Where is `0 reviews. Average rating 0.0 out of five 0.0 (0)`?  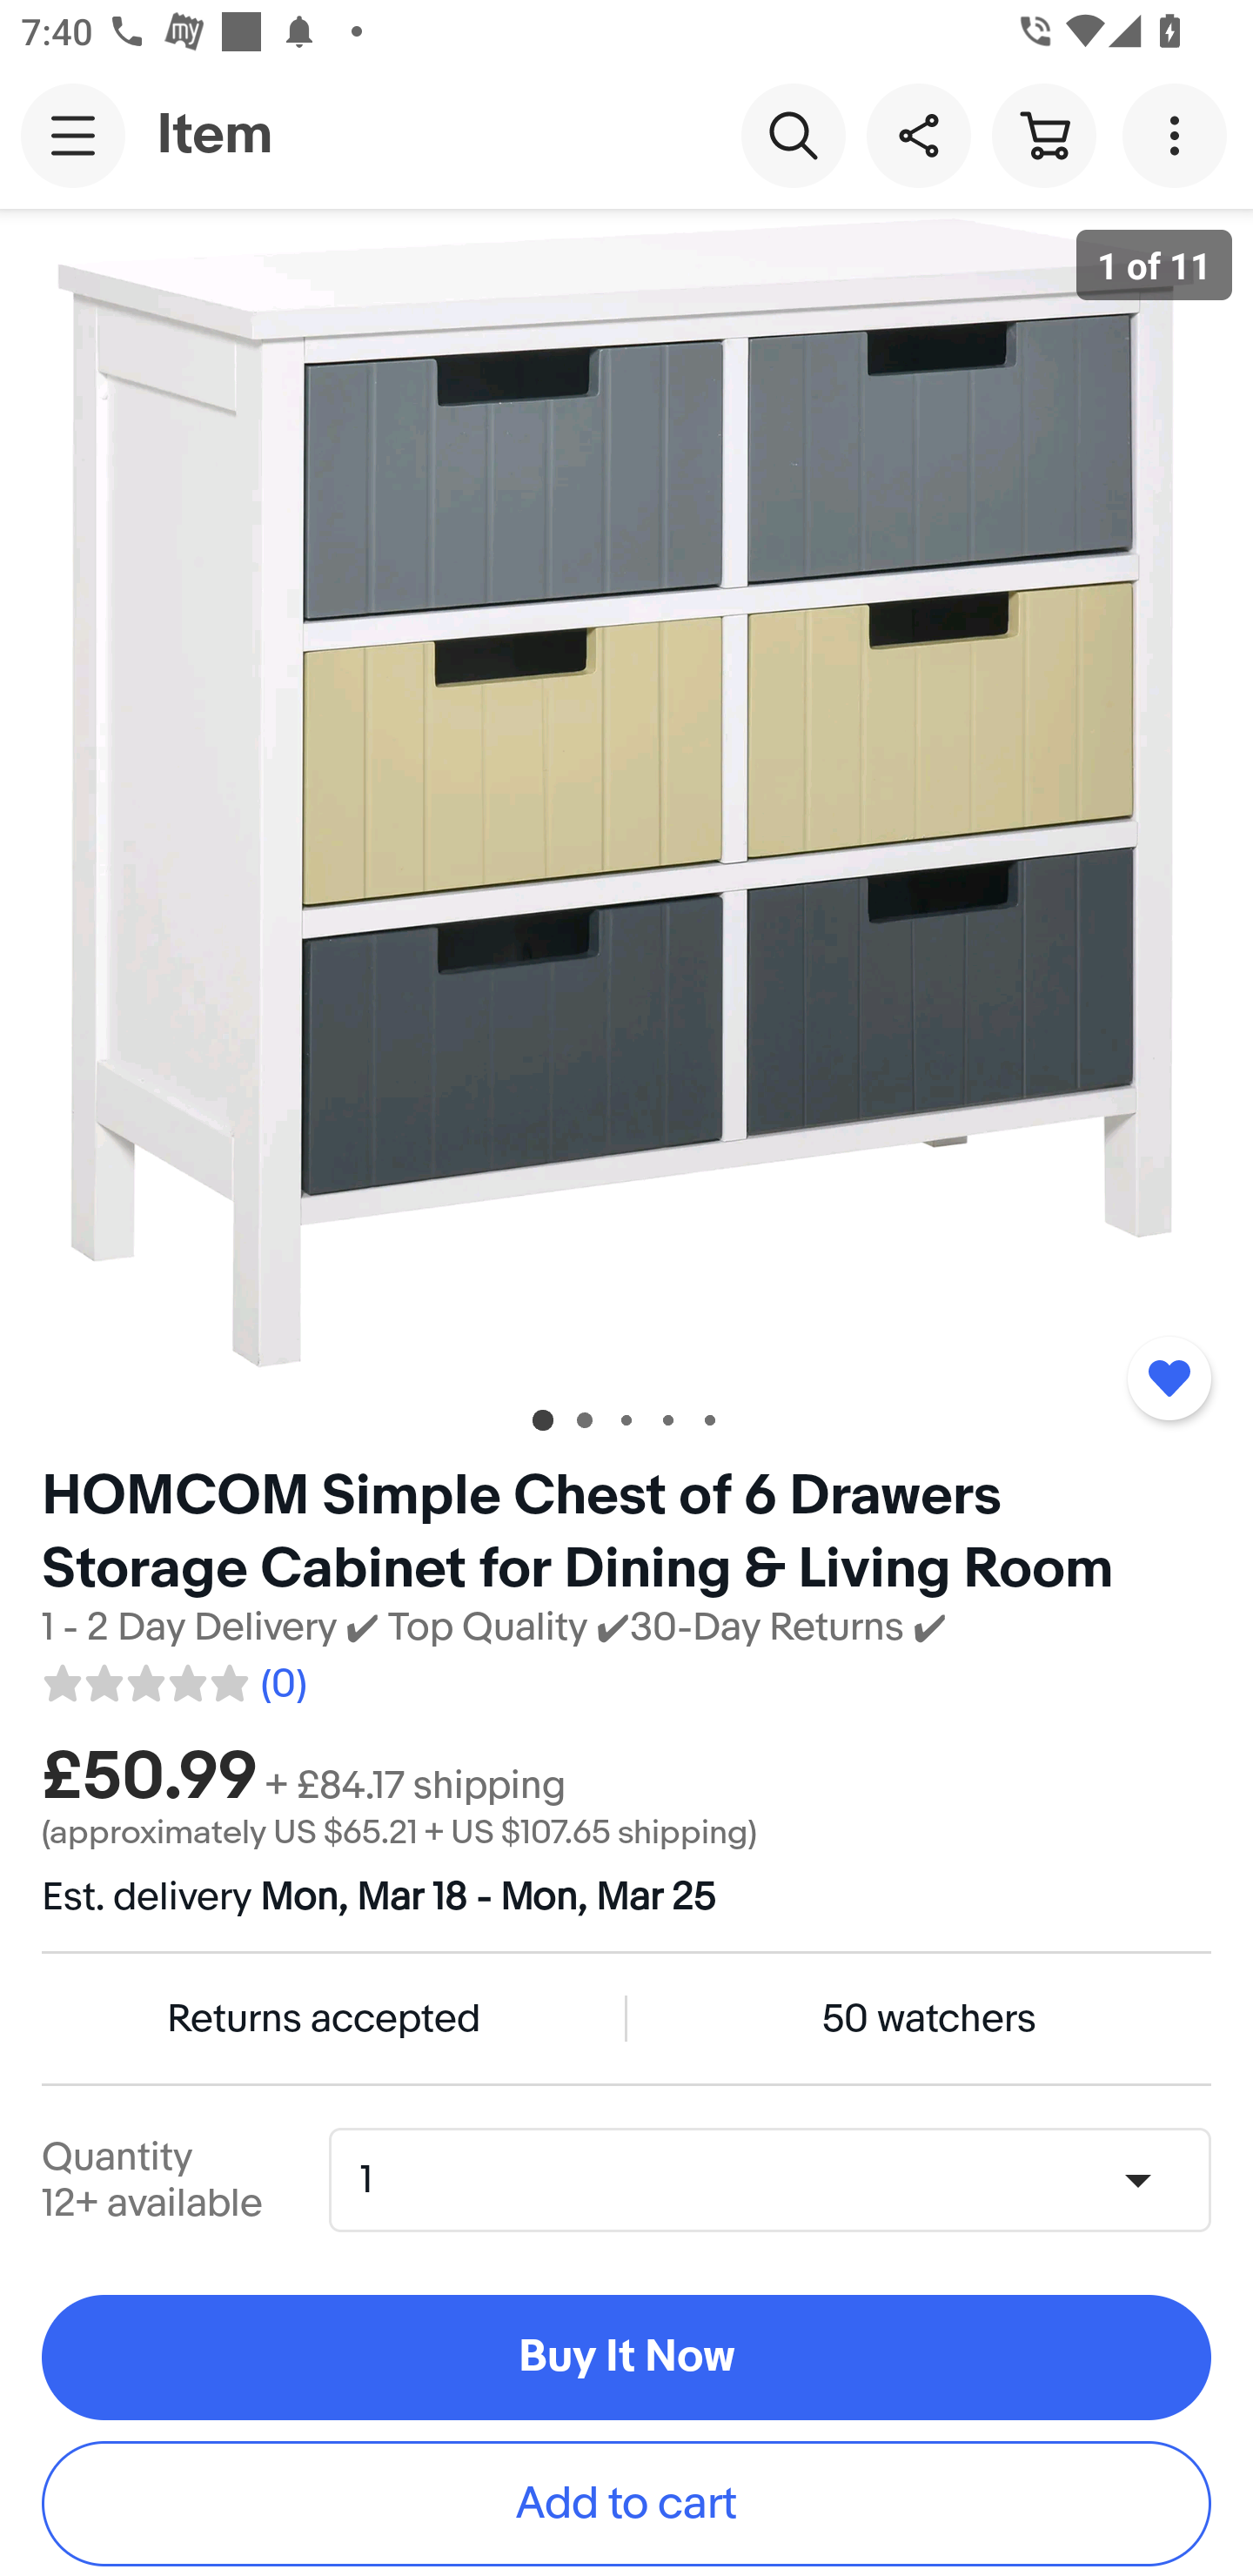 0 reviews. Average rating 0.0 out of five 0.0 (0) is located at coordinates (173, 1678).